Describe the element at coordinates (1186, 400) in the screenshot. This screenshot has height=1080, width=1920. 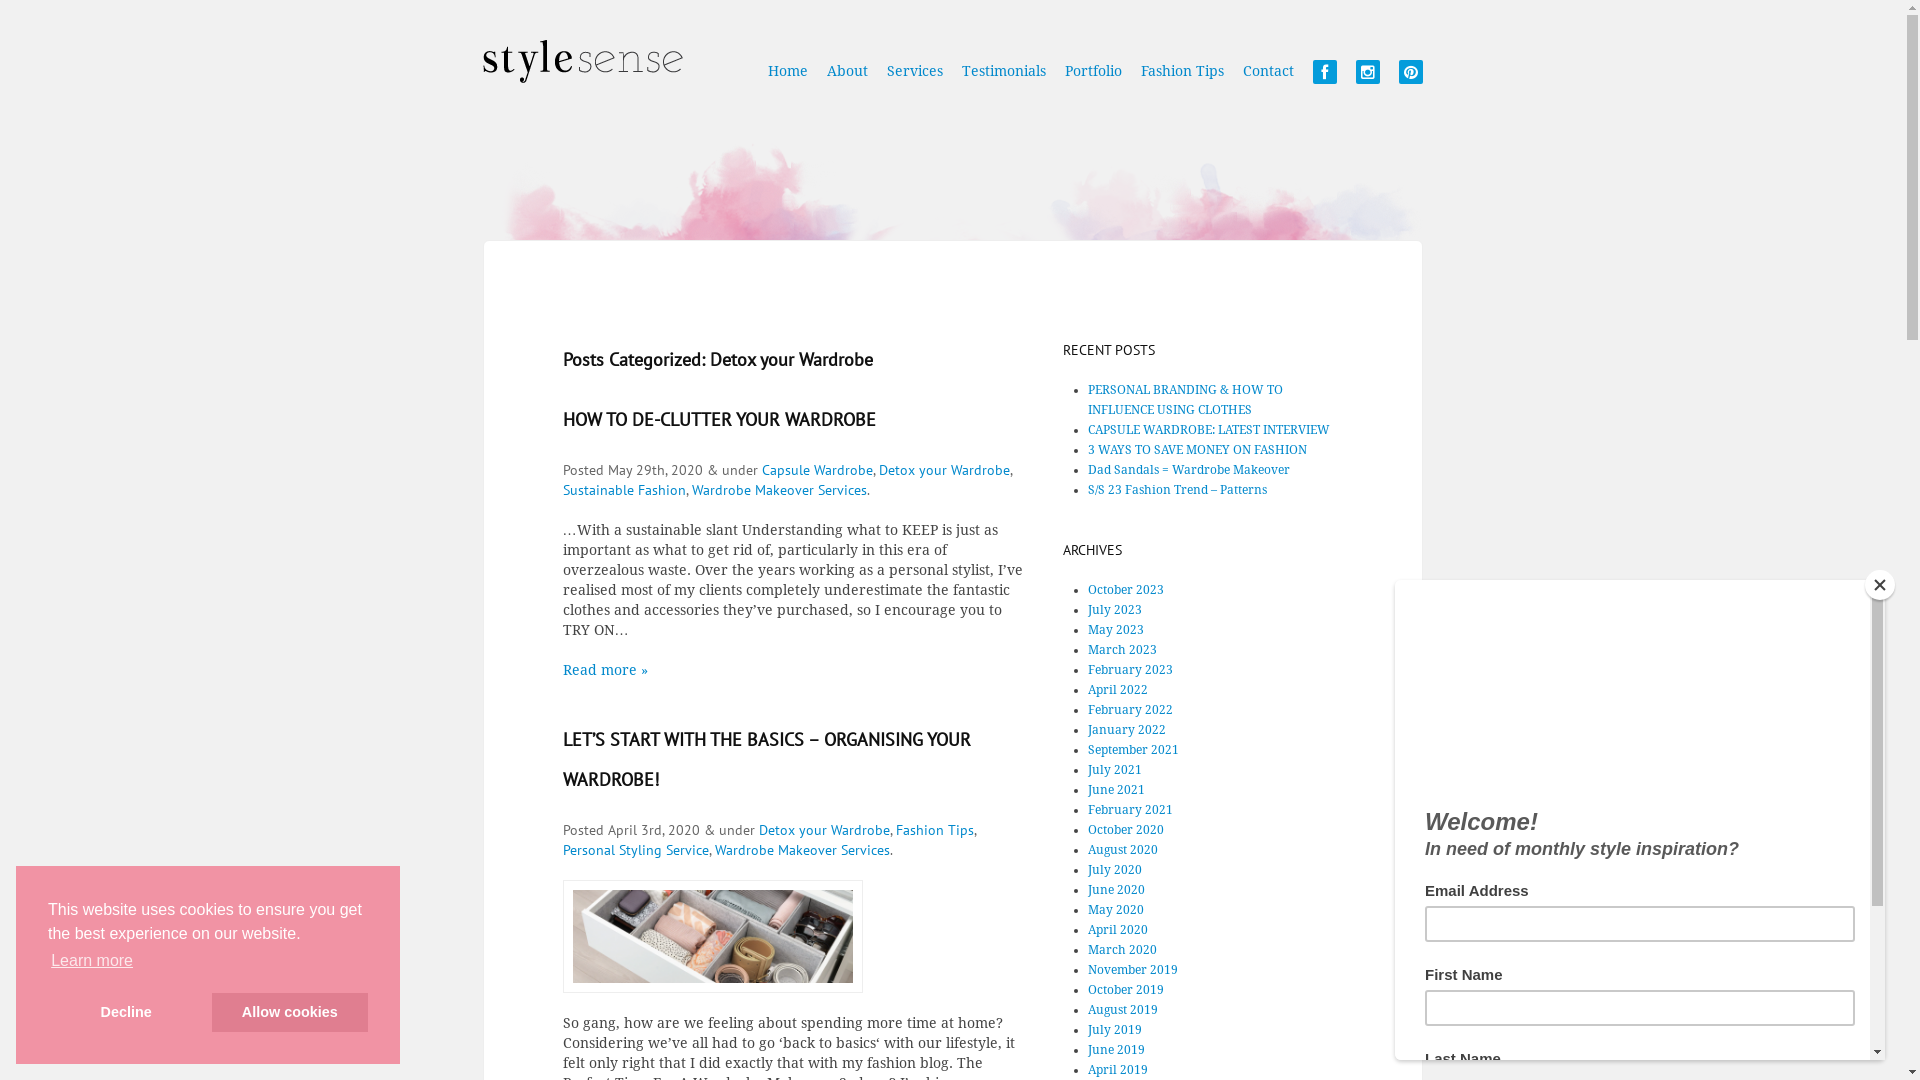
I see `PERSONAL BRANDING & HOW TO INFLUENCE USING CLOTHES` at that location.